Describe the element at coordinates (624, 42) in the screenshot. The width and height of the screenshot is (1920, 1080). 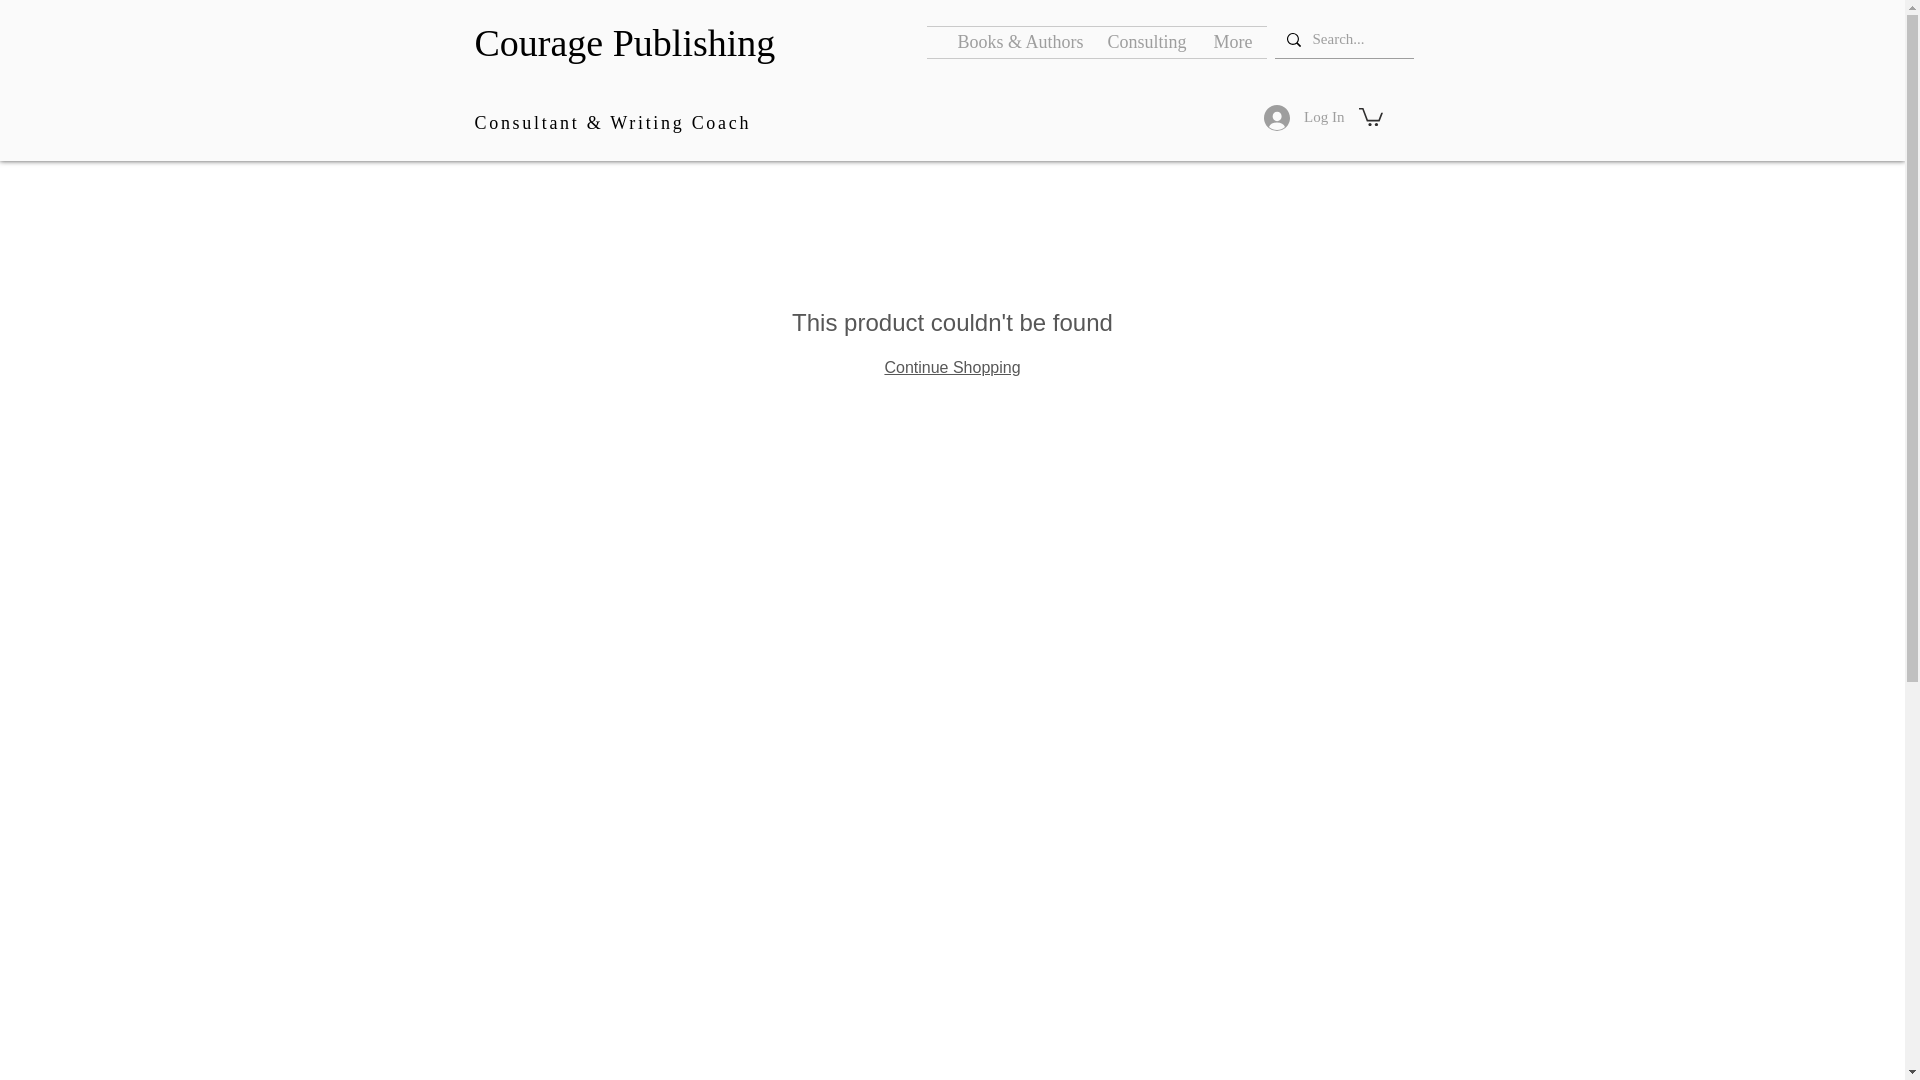
I see `Courage Publishing` at that location.